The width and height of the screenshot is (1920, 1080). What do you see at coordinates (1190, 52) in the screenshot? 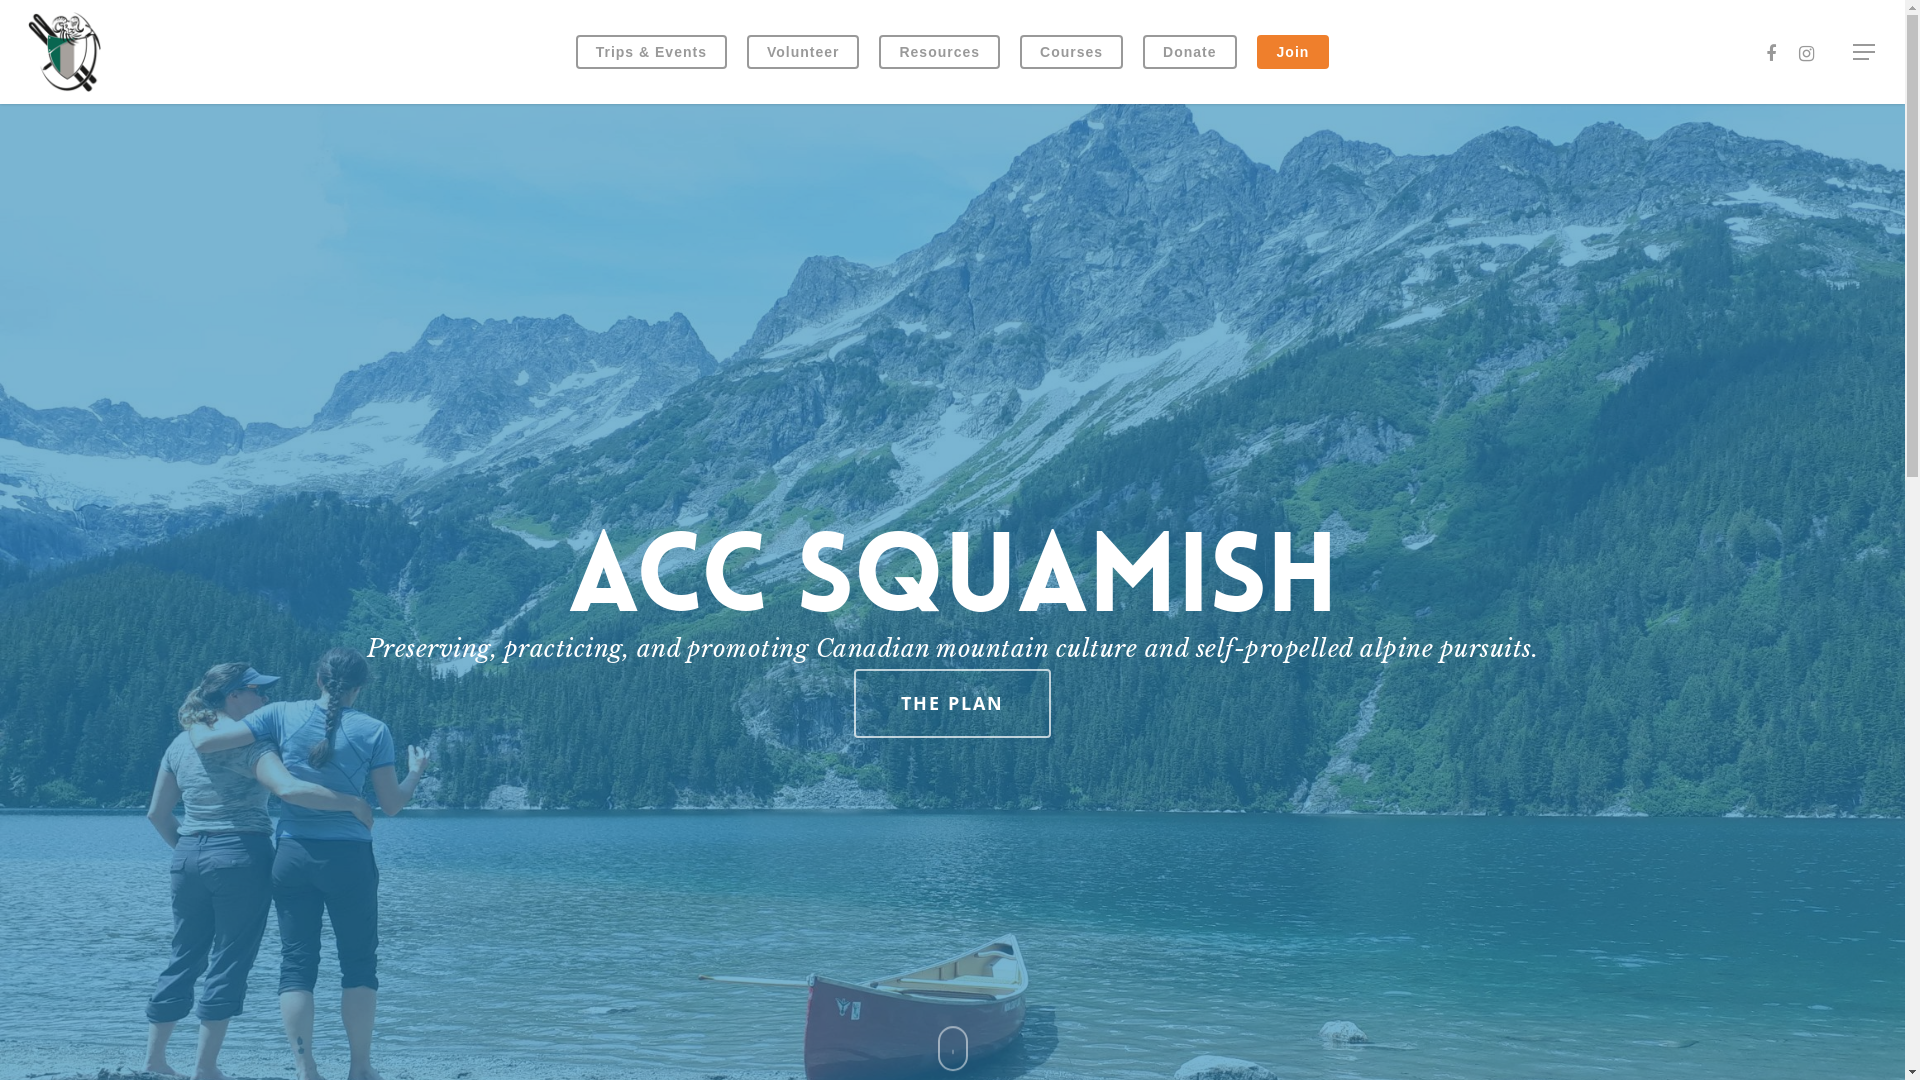
I see `Donate` at bounding box center [1190, 52].